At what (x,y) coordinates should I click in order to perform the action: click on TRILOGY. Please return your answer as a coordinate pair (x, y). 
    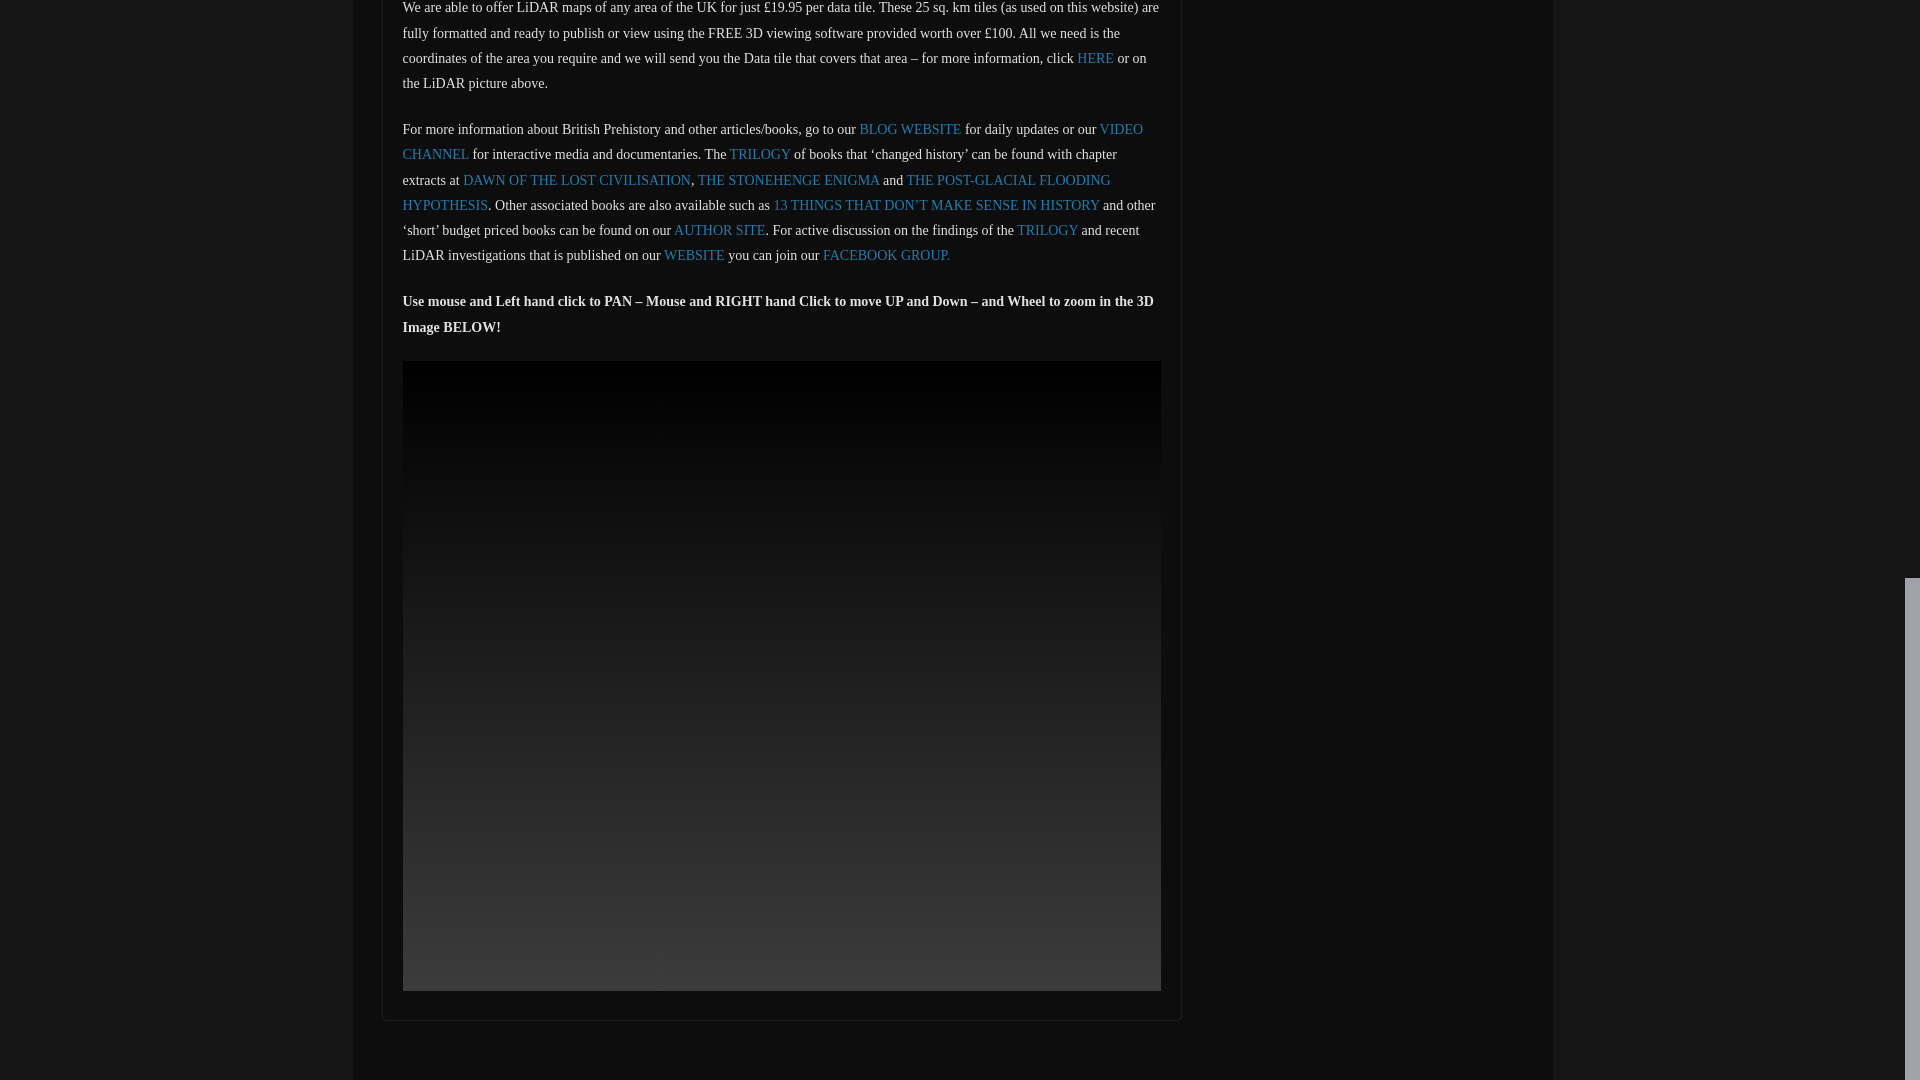
    Looking at the image, I should click on (1047, 230).